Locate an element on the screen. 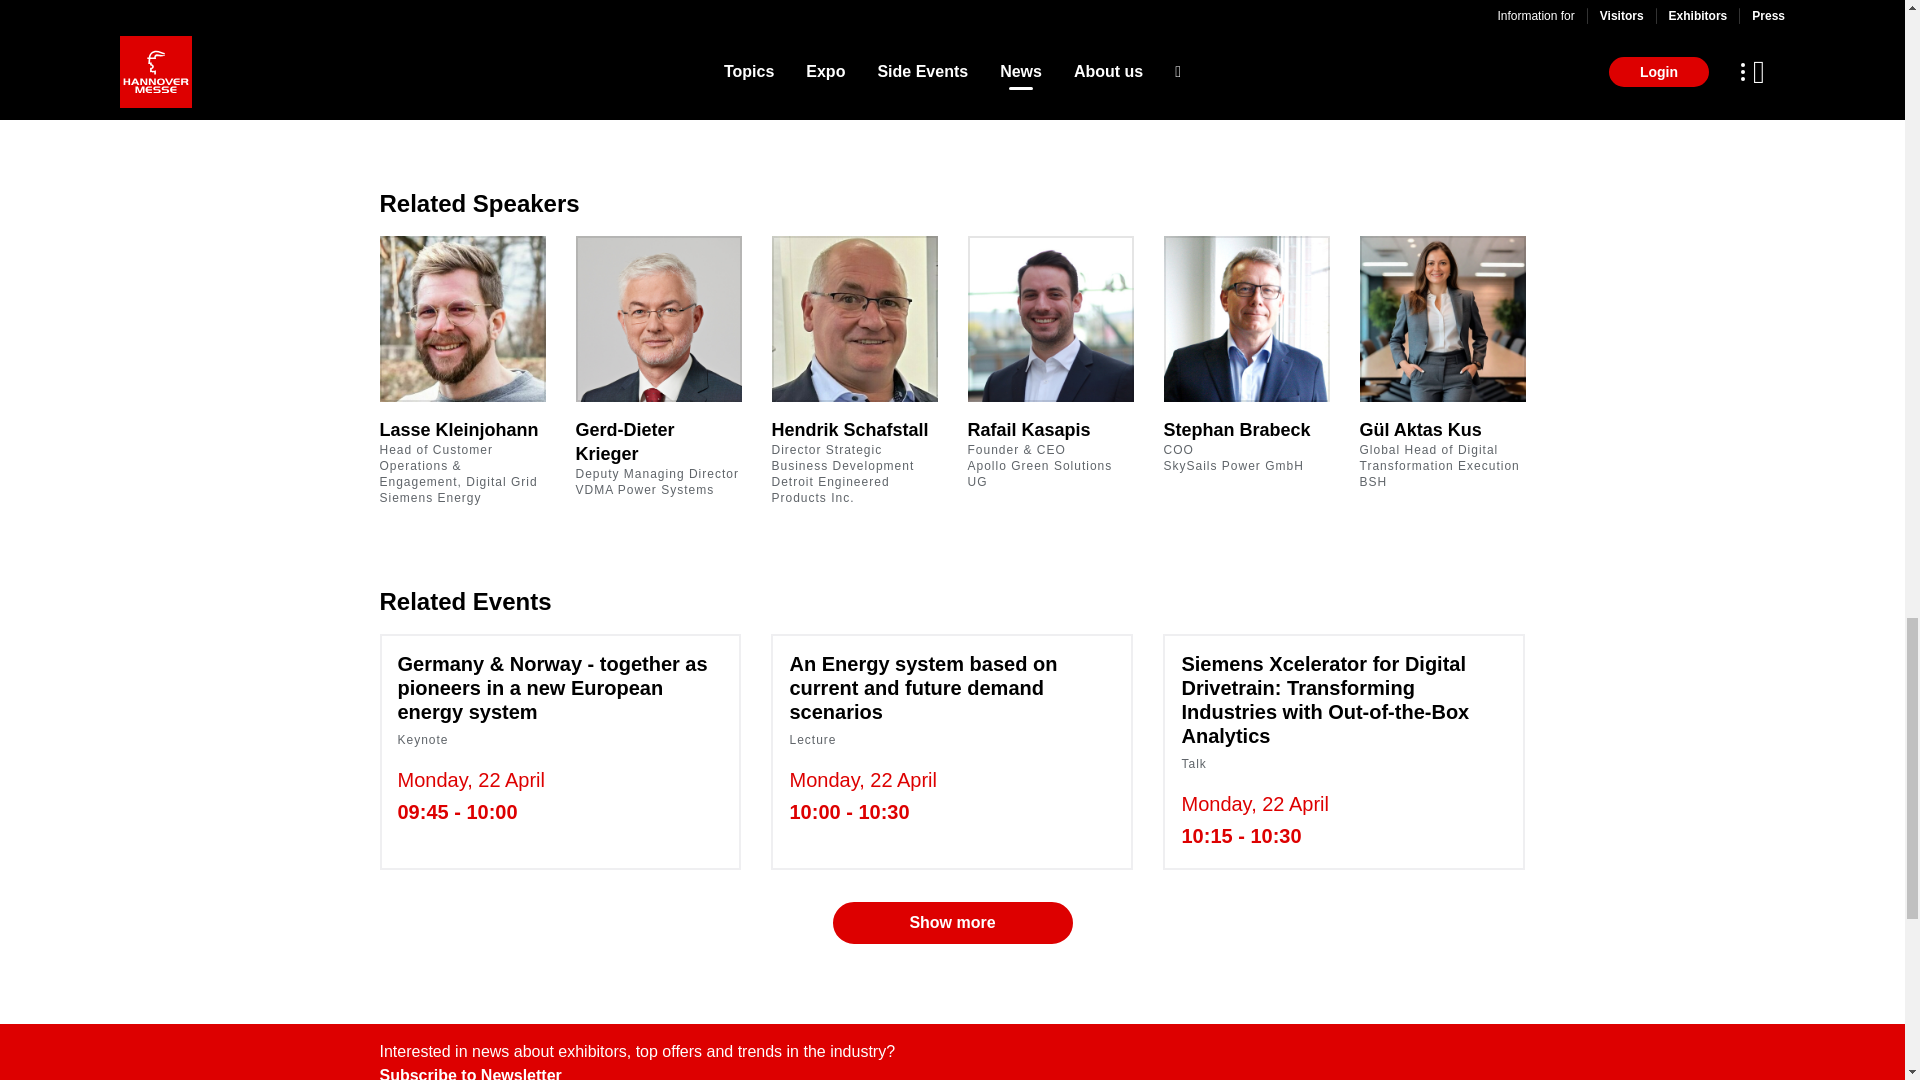 The height and width of the screenshot is (1080, 1920). Bundesministerium Bildung u. Forschung is located at coordinates (657, 24).